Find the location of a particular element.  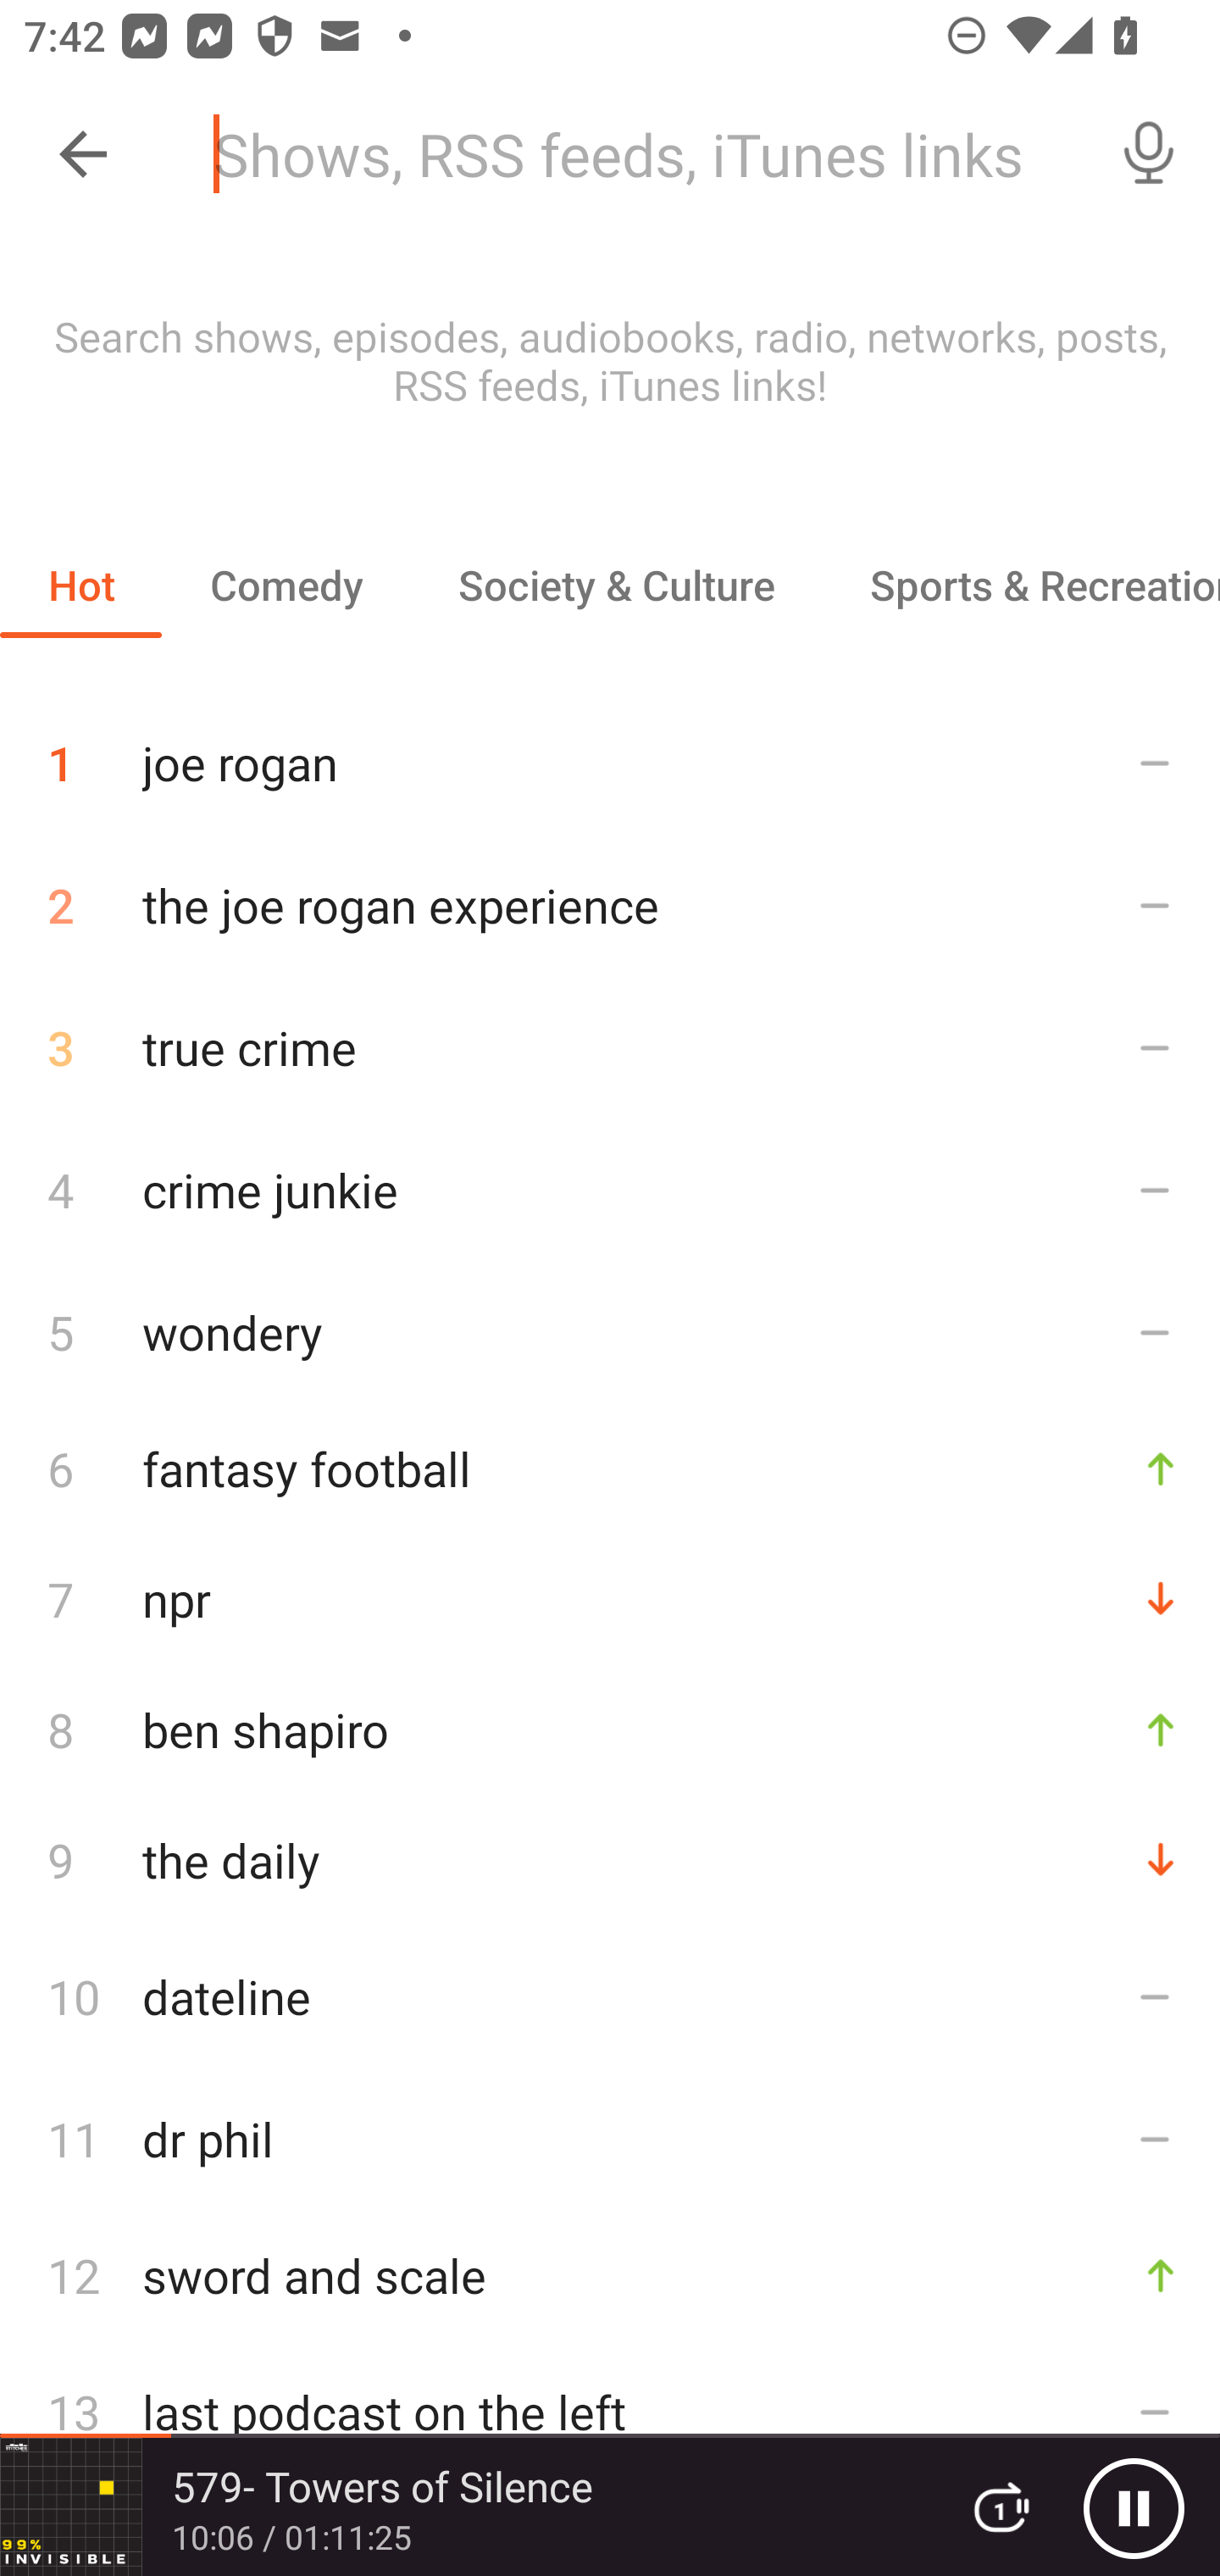

10 dateline is located at coordinates (610, 1996).